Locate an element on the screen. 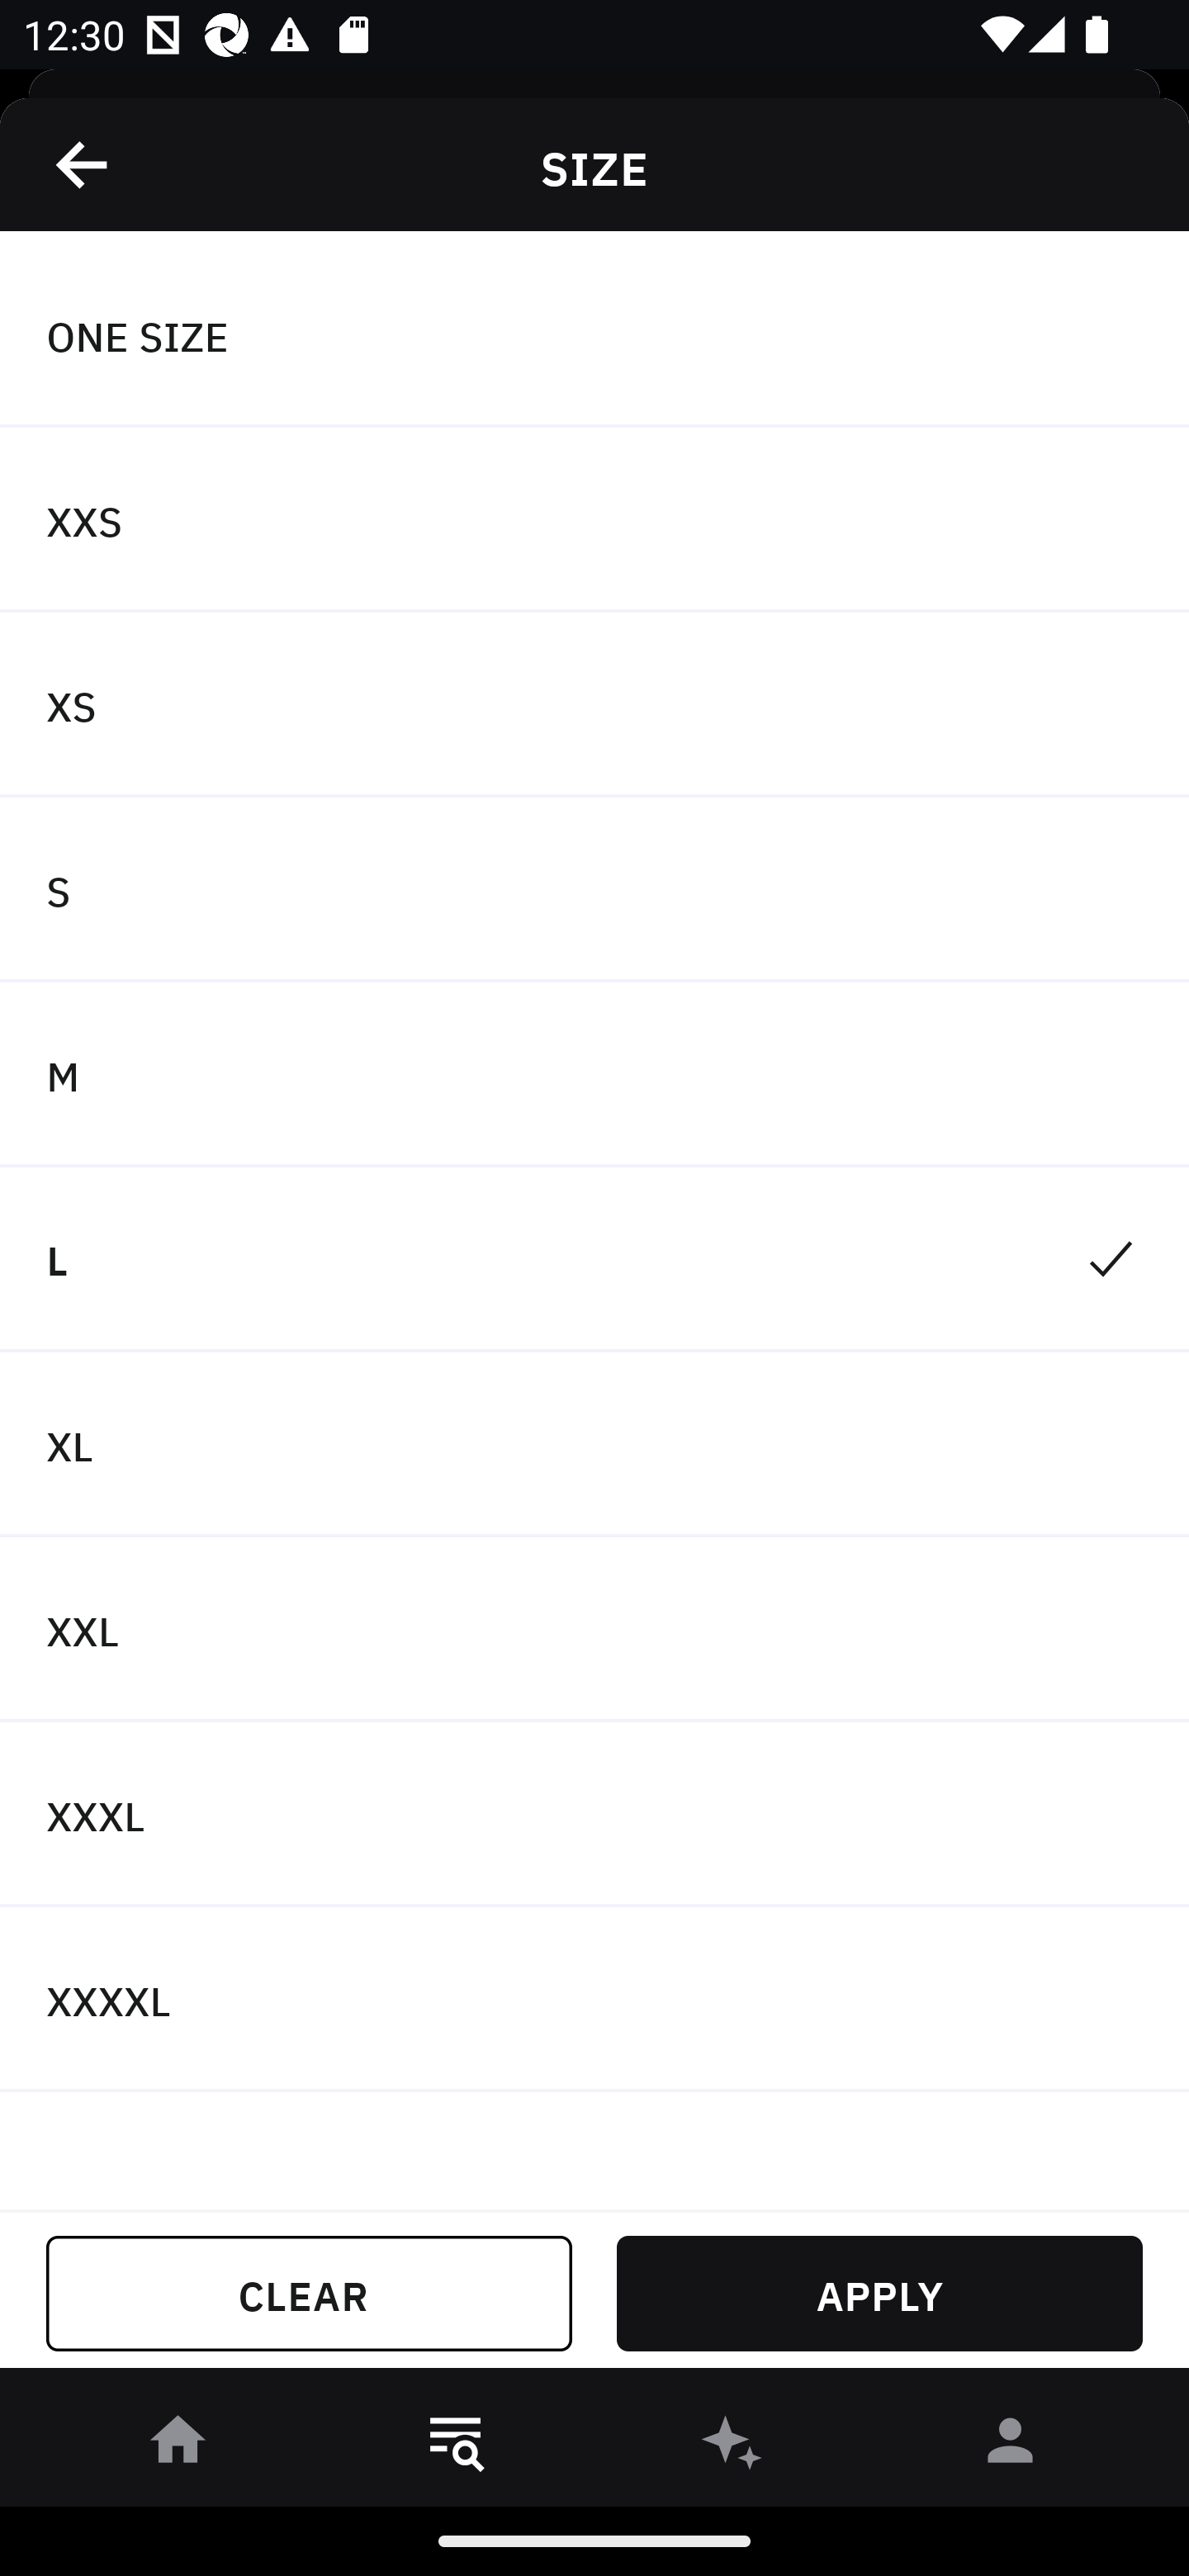  ONE SIZE is located at coordinates (594, 334).